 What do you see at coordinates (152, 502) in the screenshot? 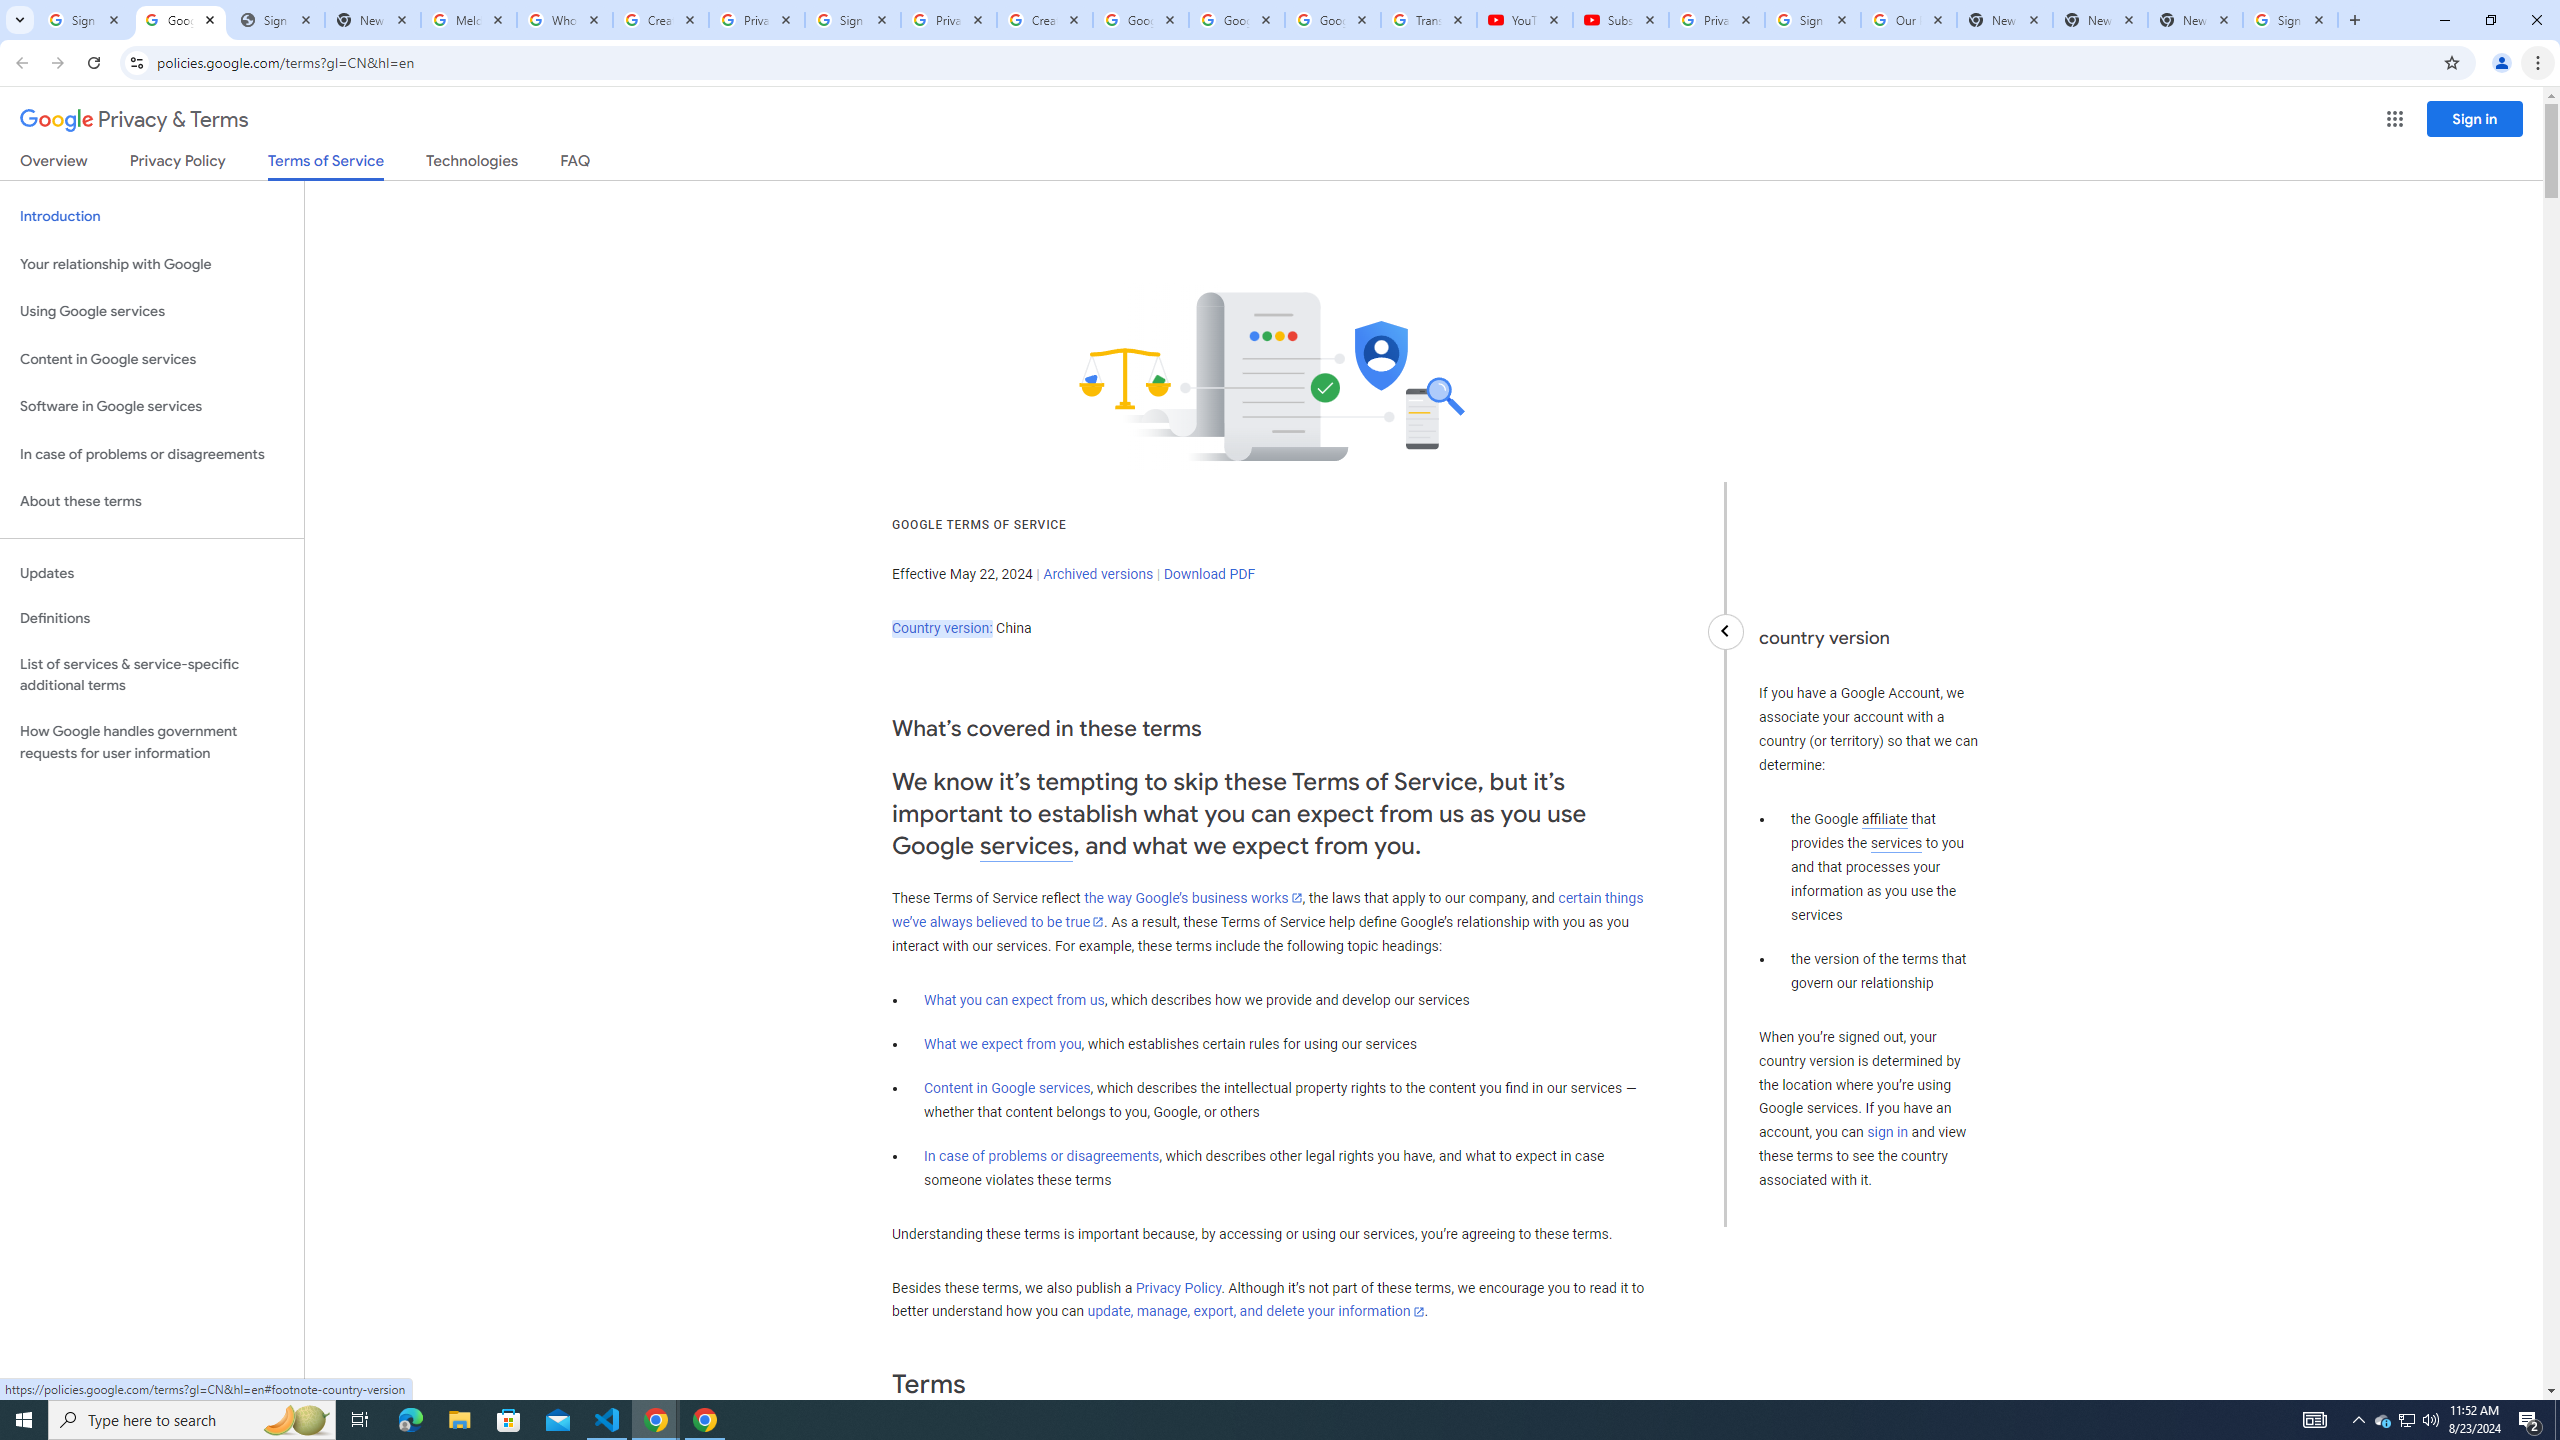
I see `About these terms` at bounding box center [152, 502].